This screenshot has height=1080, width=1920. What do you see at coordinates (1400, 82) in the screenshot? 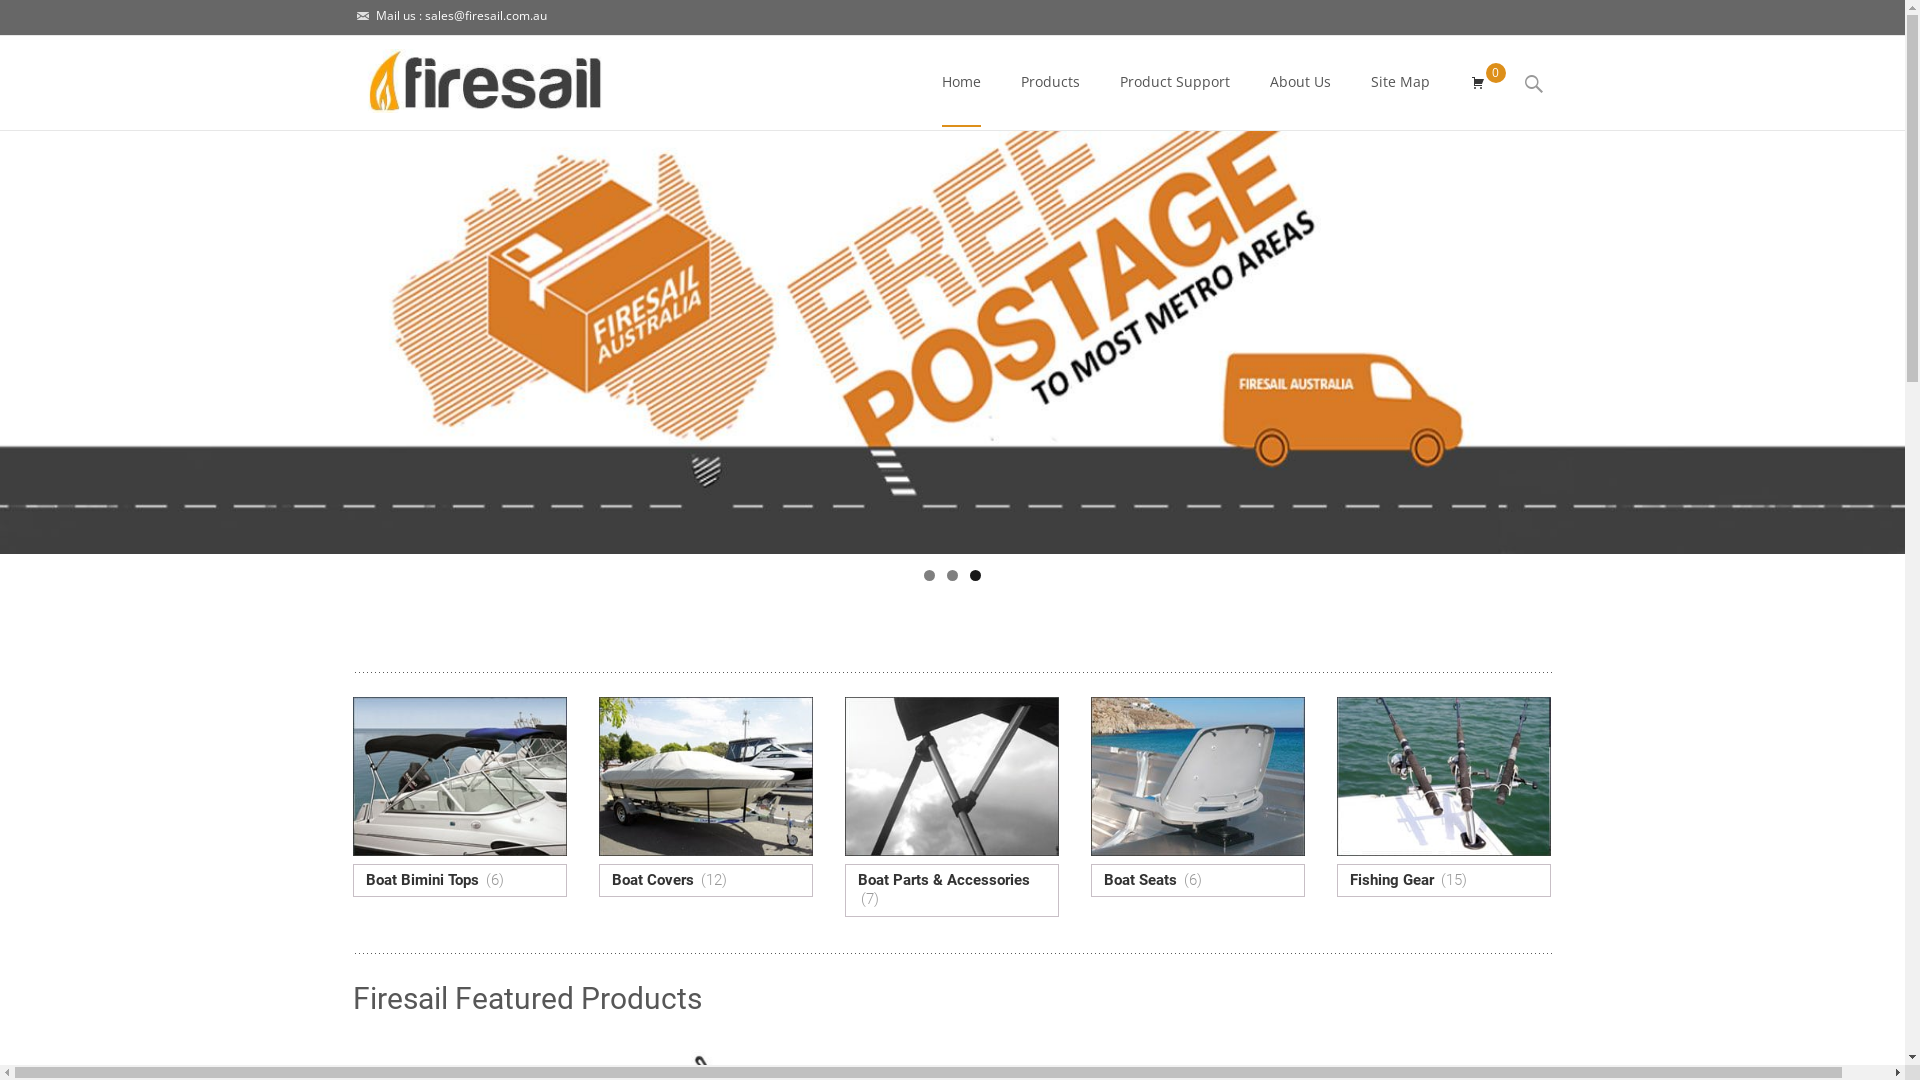
I see `Site Map` at bounding box center [1400, 82].